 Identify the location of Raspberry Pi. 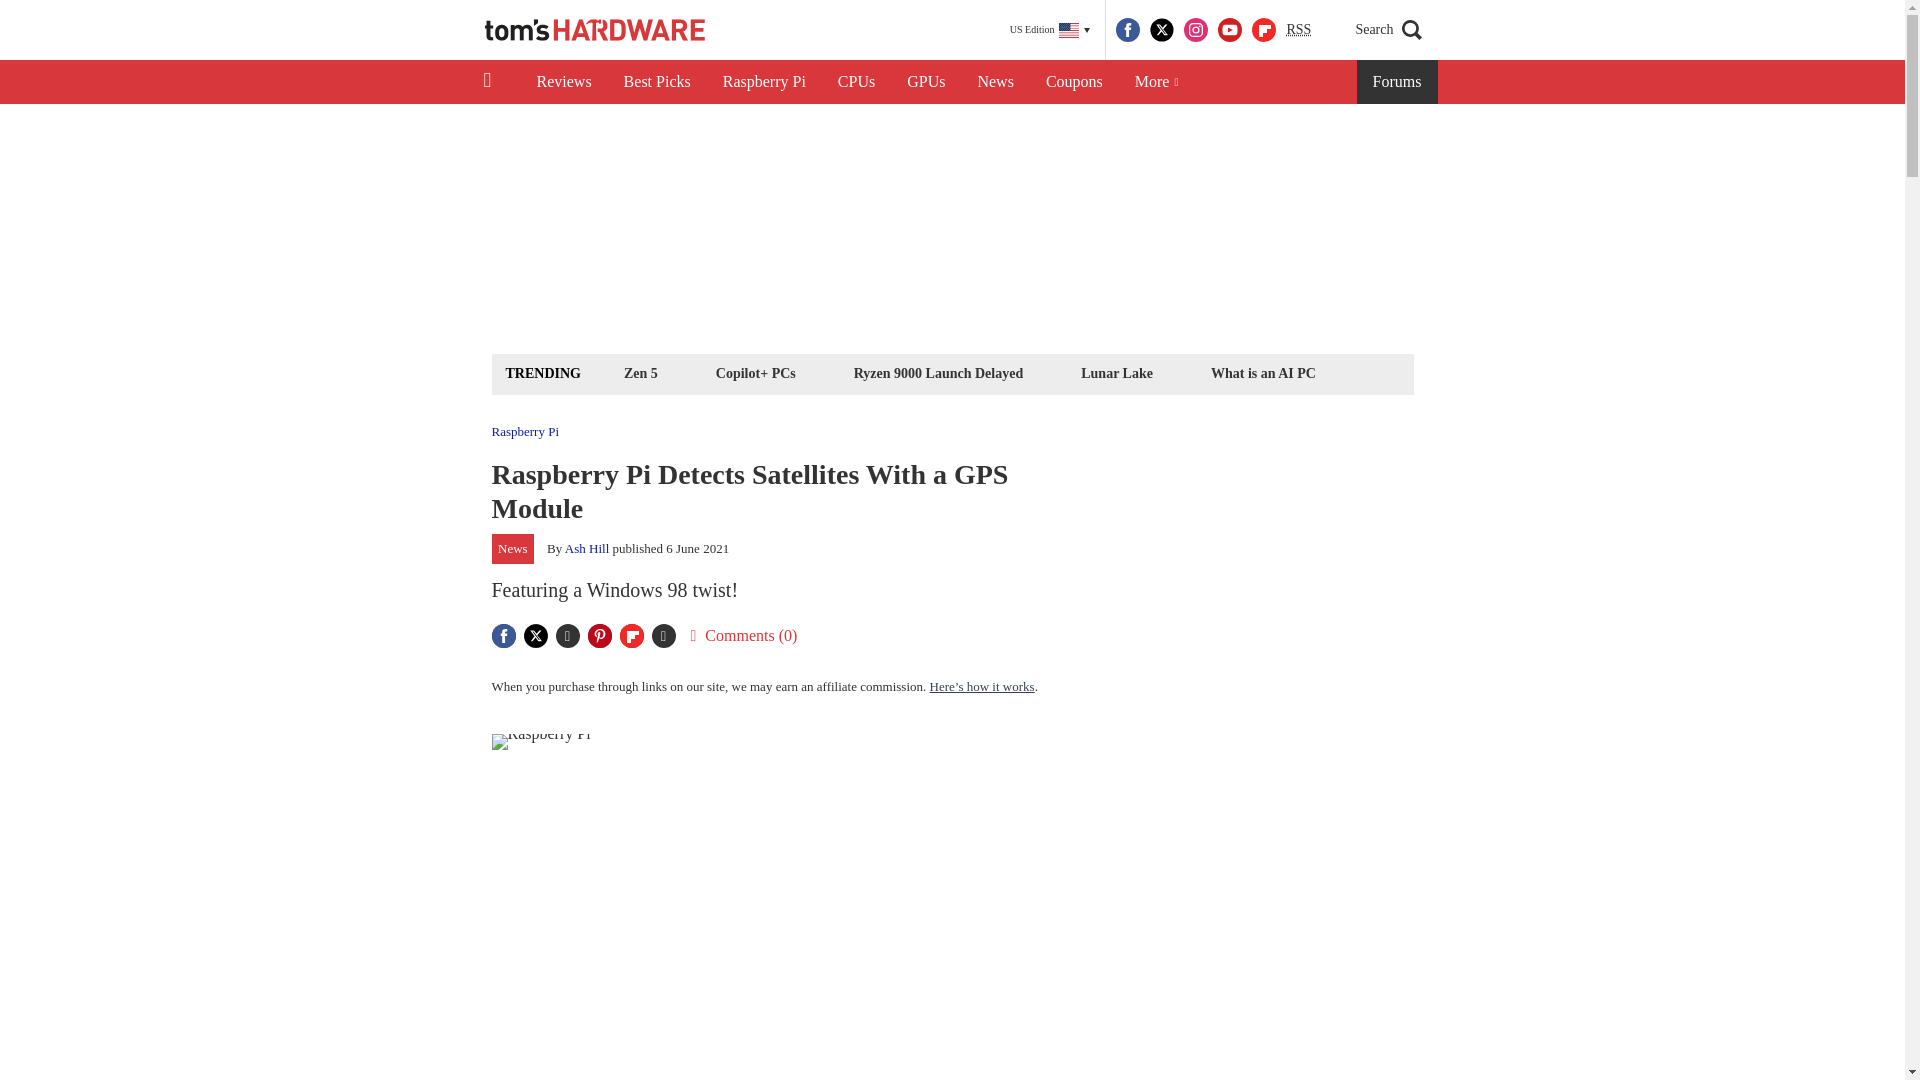
(764, 82).